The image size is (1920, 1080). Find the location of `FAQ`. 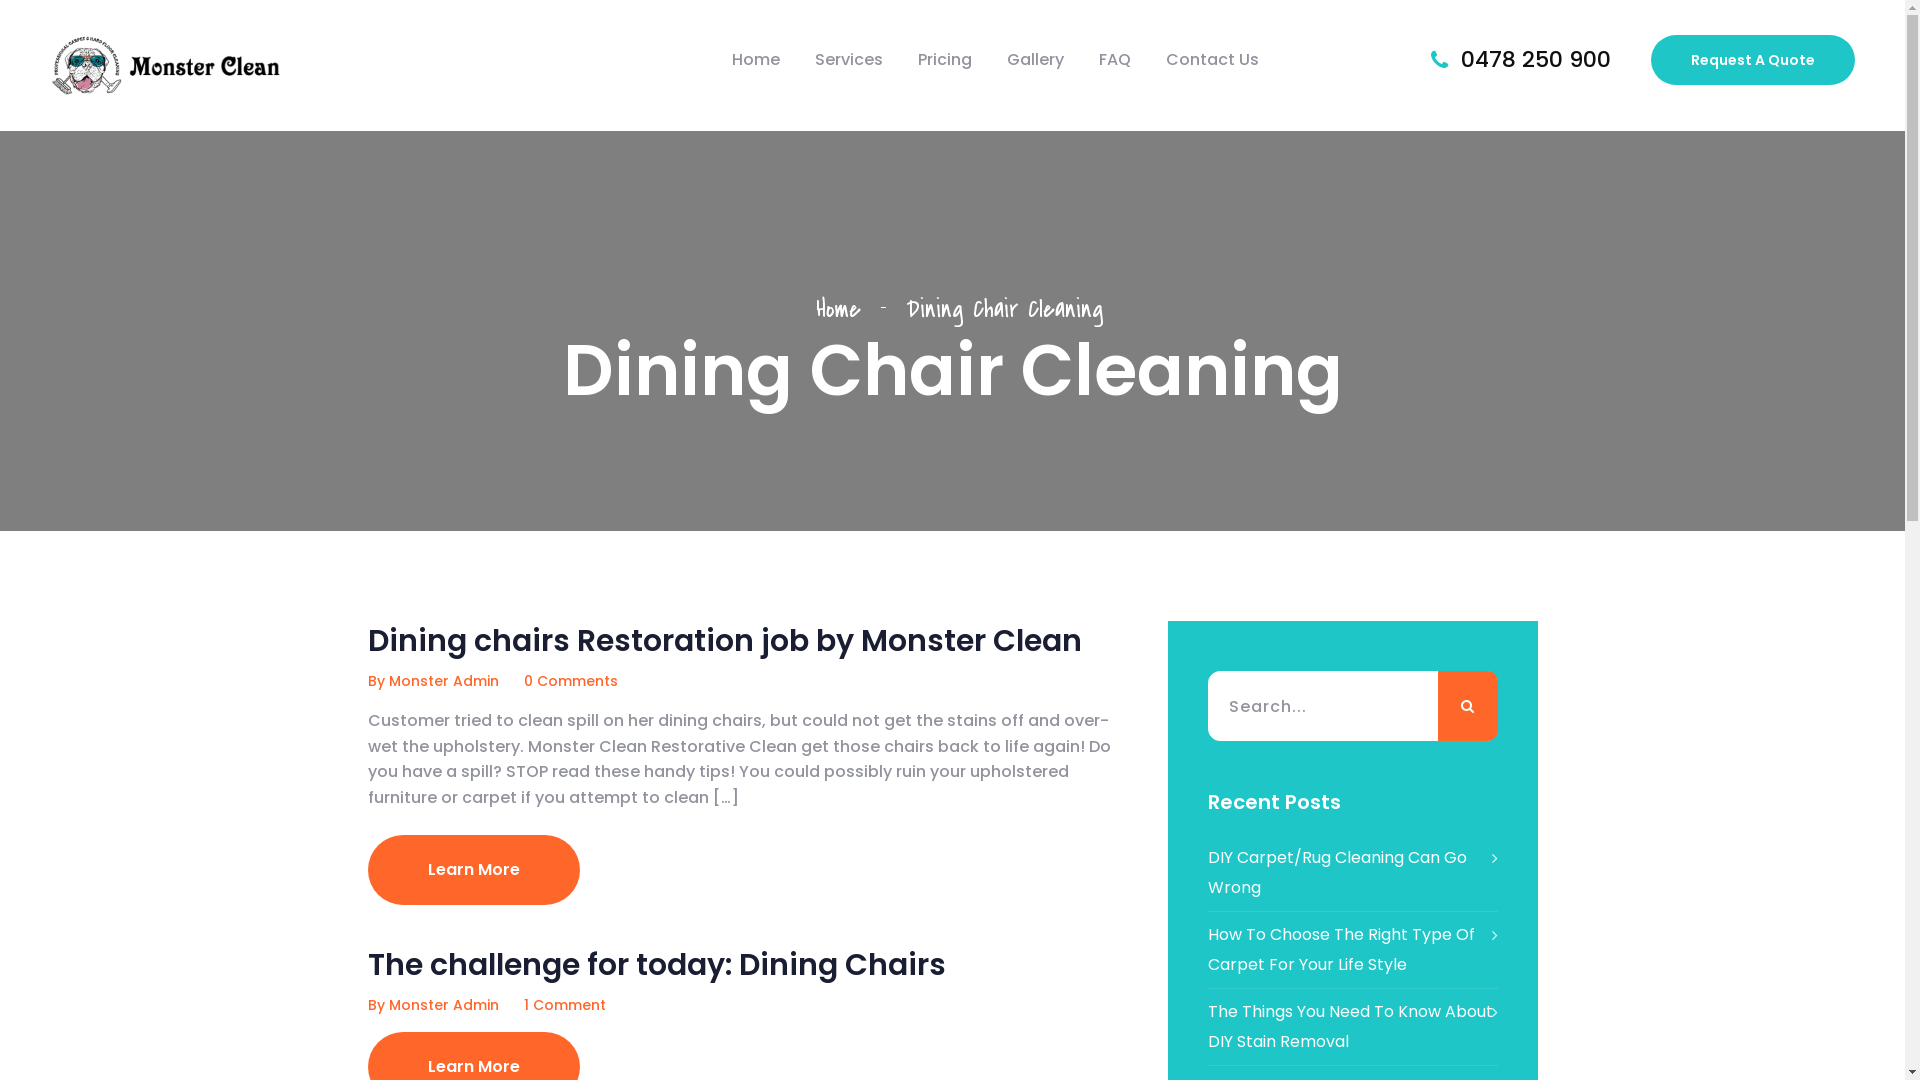

FAQ is located at coordinates (1115, 60).